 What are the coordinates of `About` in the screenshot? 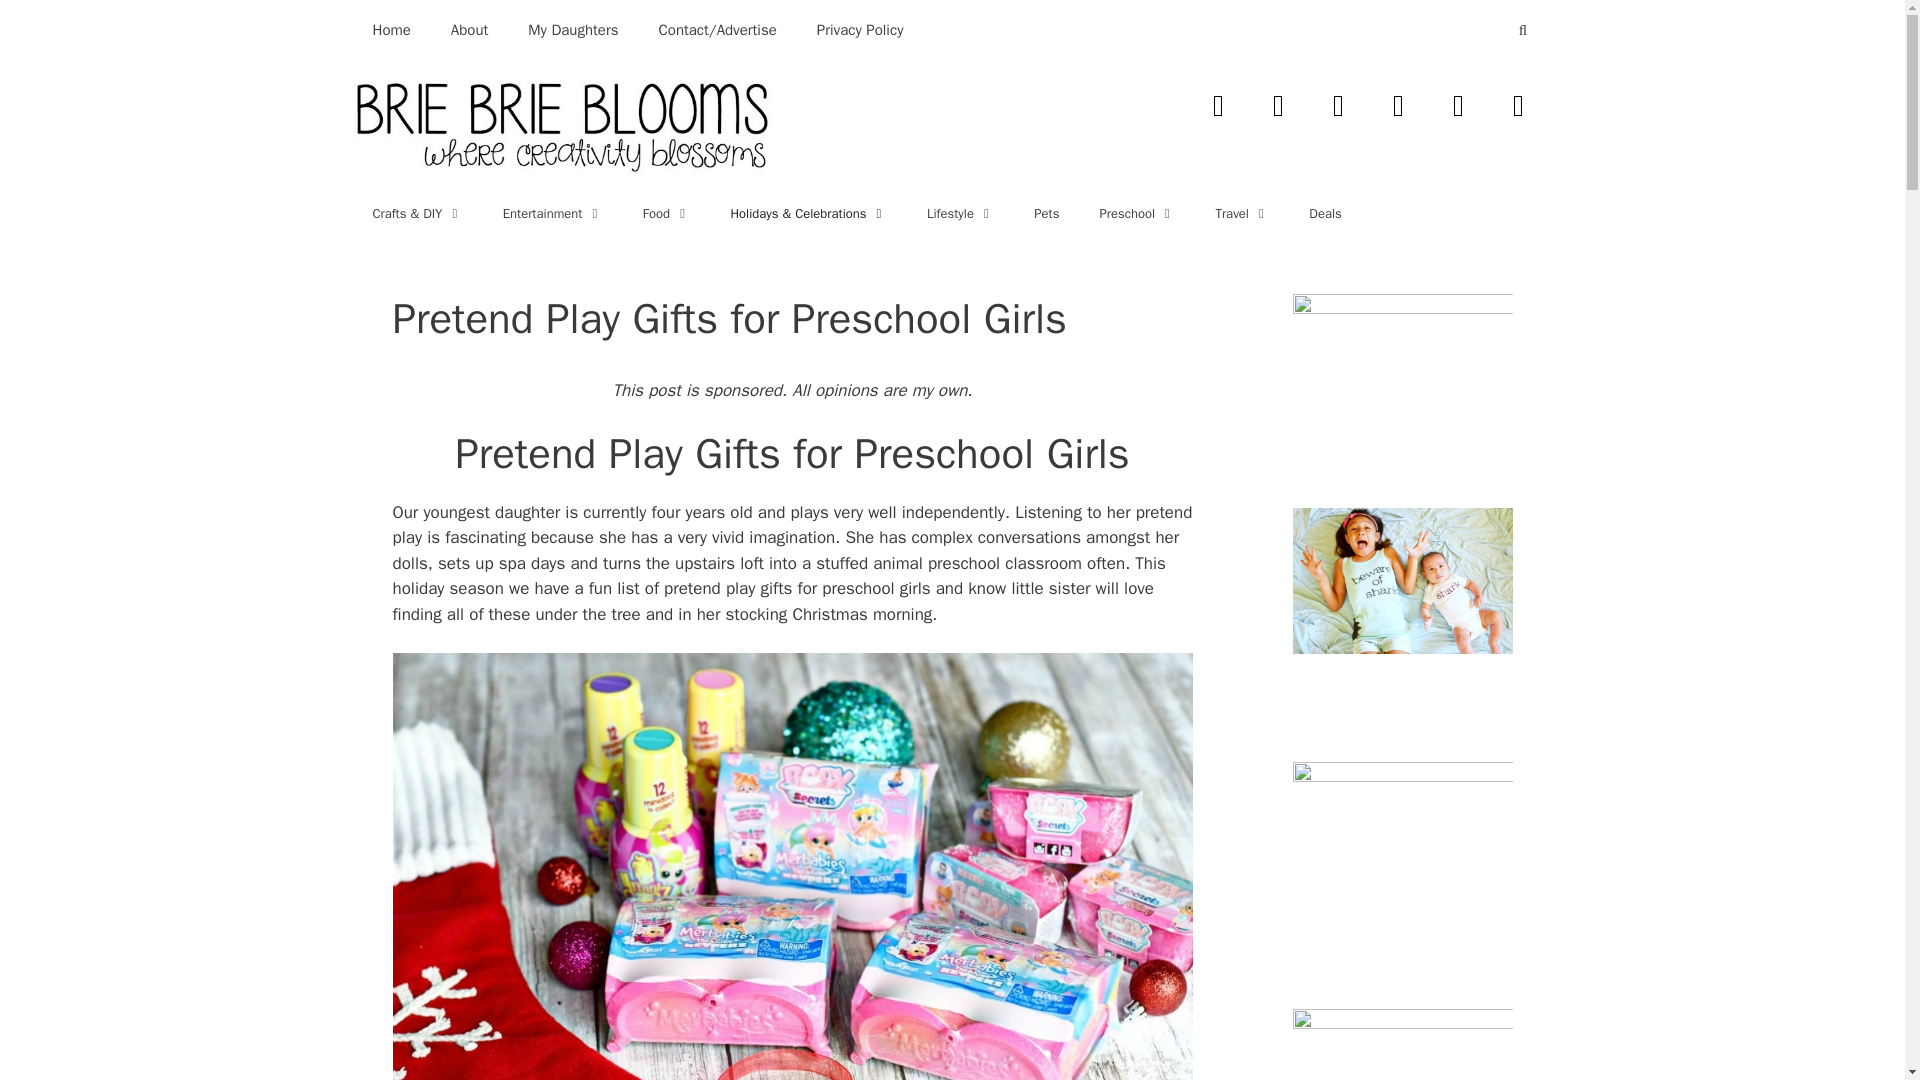 It's located at (469, 30).